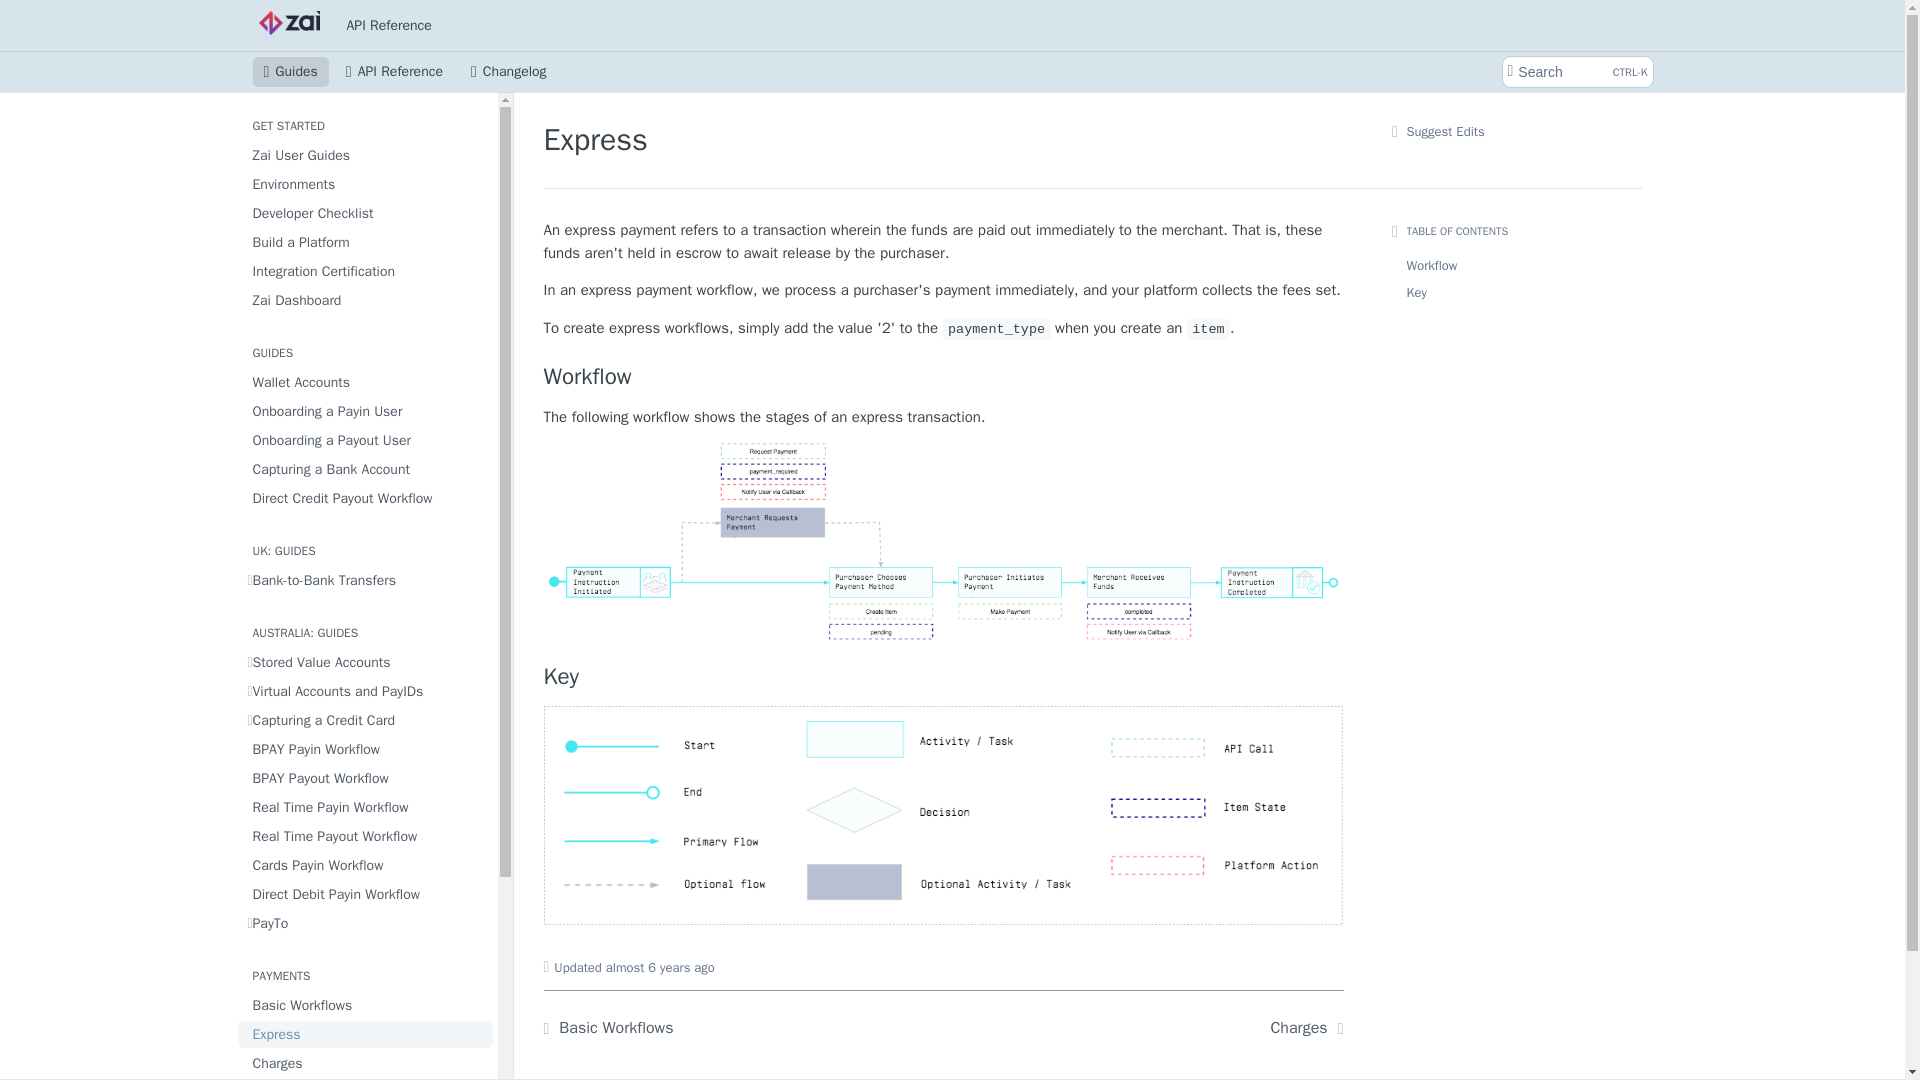  Describe the element at coordinates (944, 677) in the screenshot. I see `Key` at that location.